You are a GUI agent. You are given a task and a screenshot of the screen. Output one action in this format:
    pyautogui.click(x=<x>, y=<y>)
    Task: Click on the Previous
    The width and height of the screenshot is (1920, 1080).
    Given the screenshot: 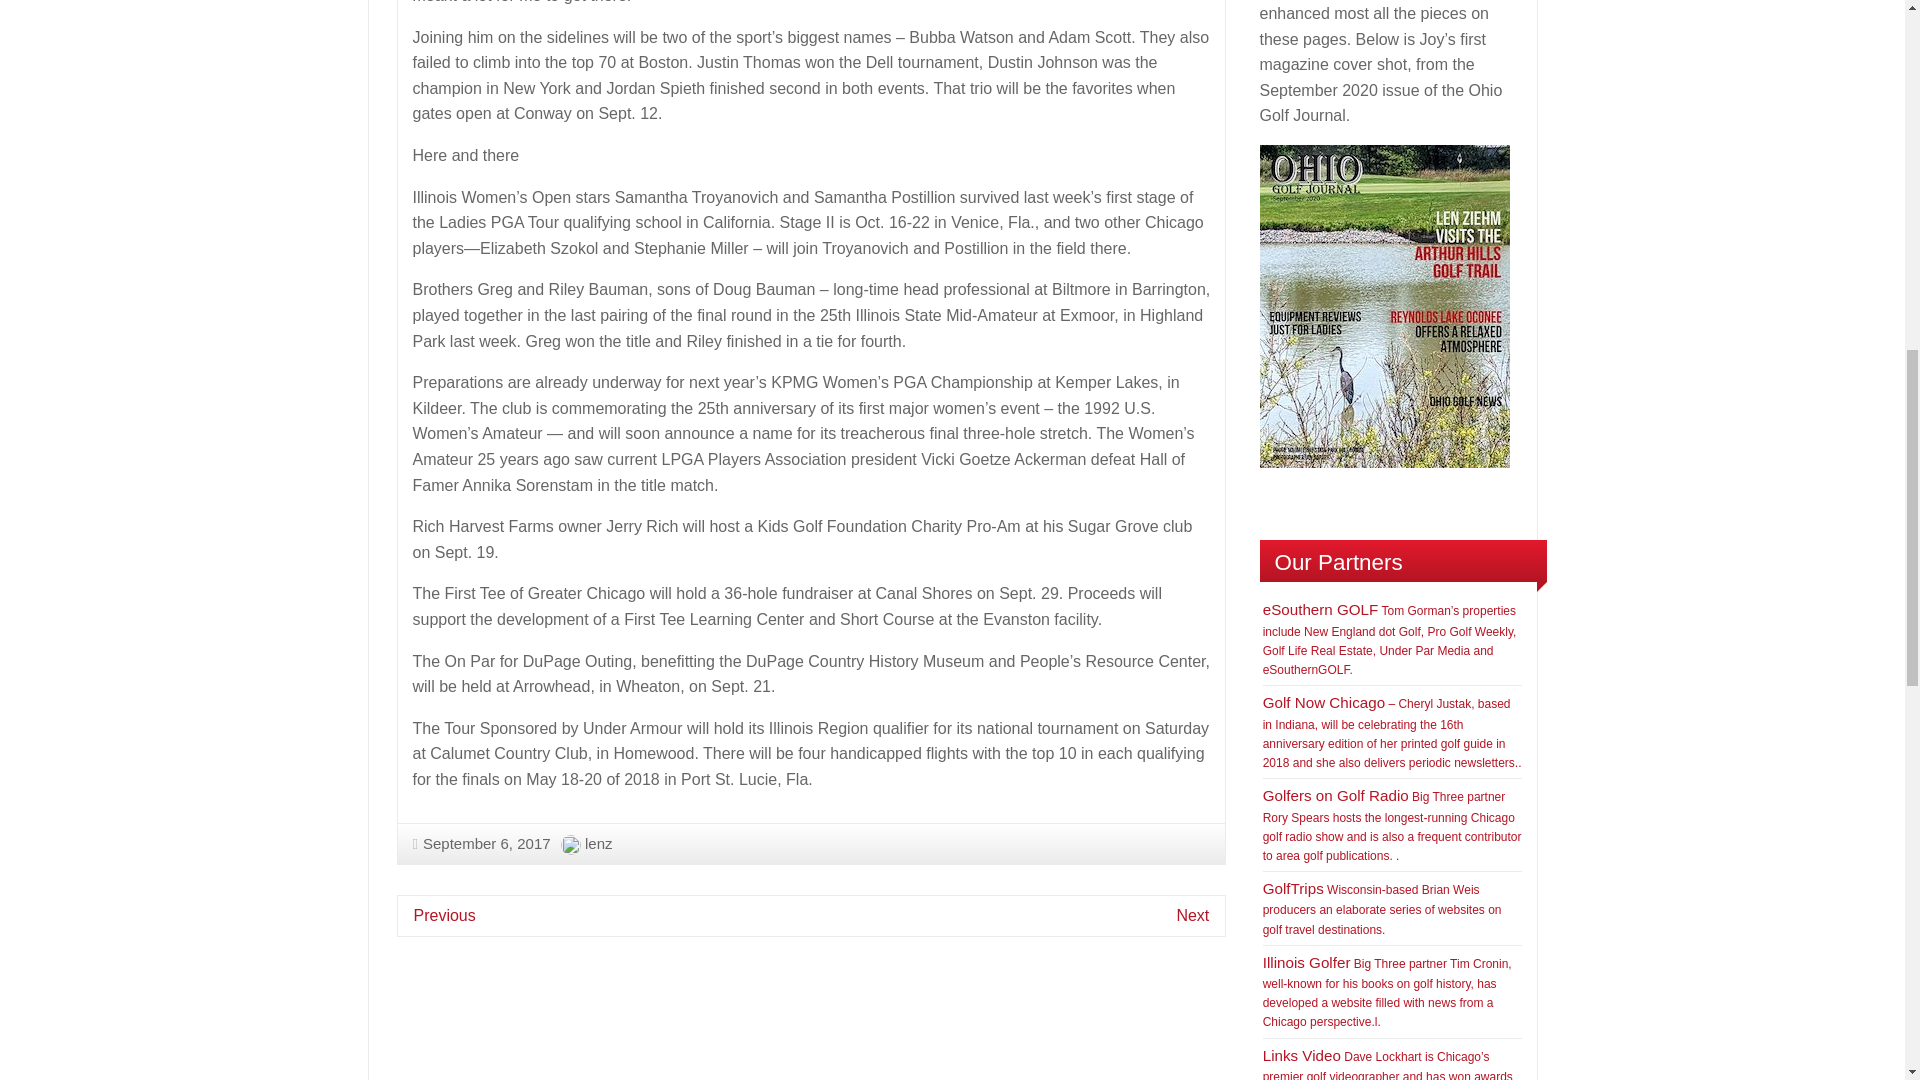 What is the action you would take?
    pyautogui.click(x=445, y=916)
    